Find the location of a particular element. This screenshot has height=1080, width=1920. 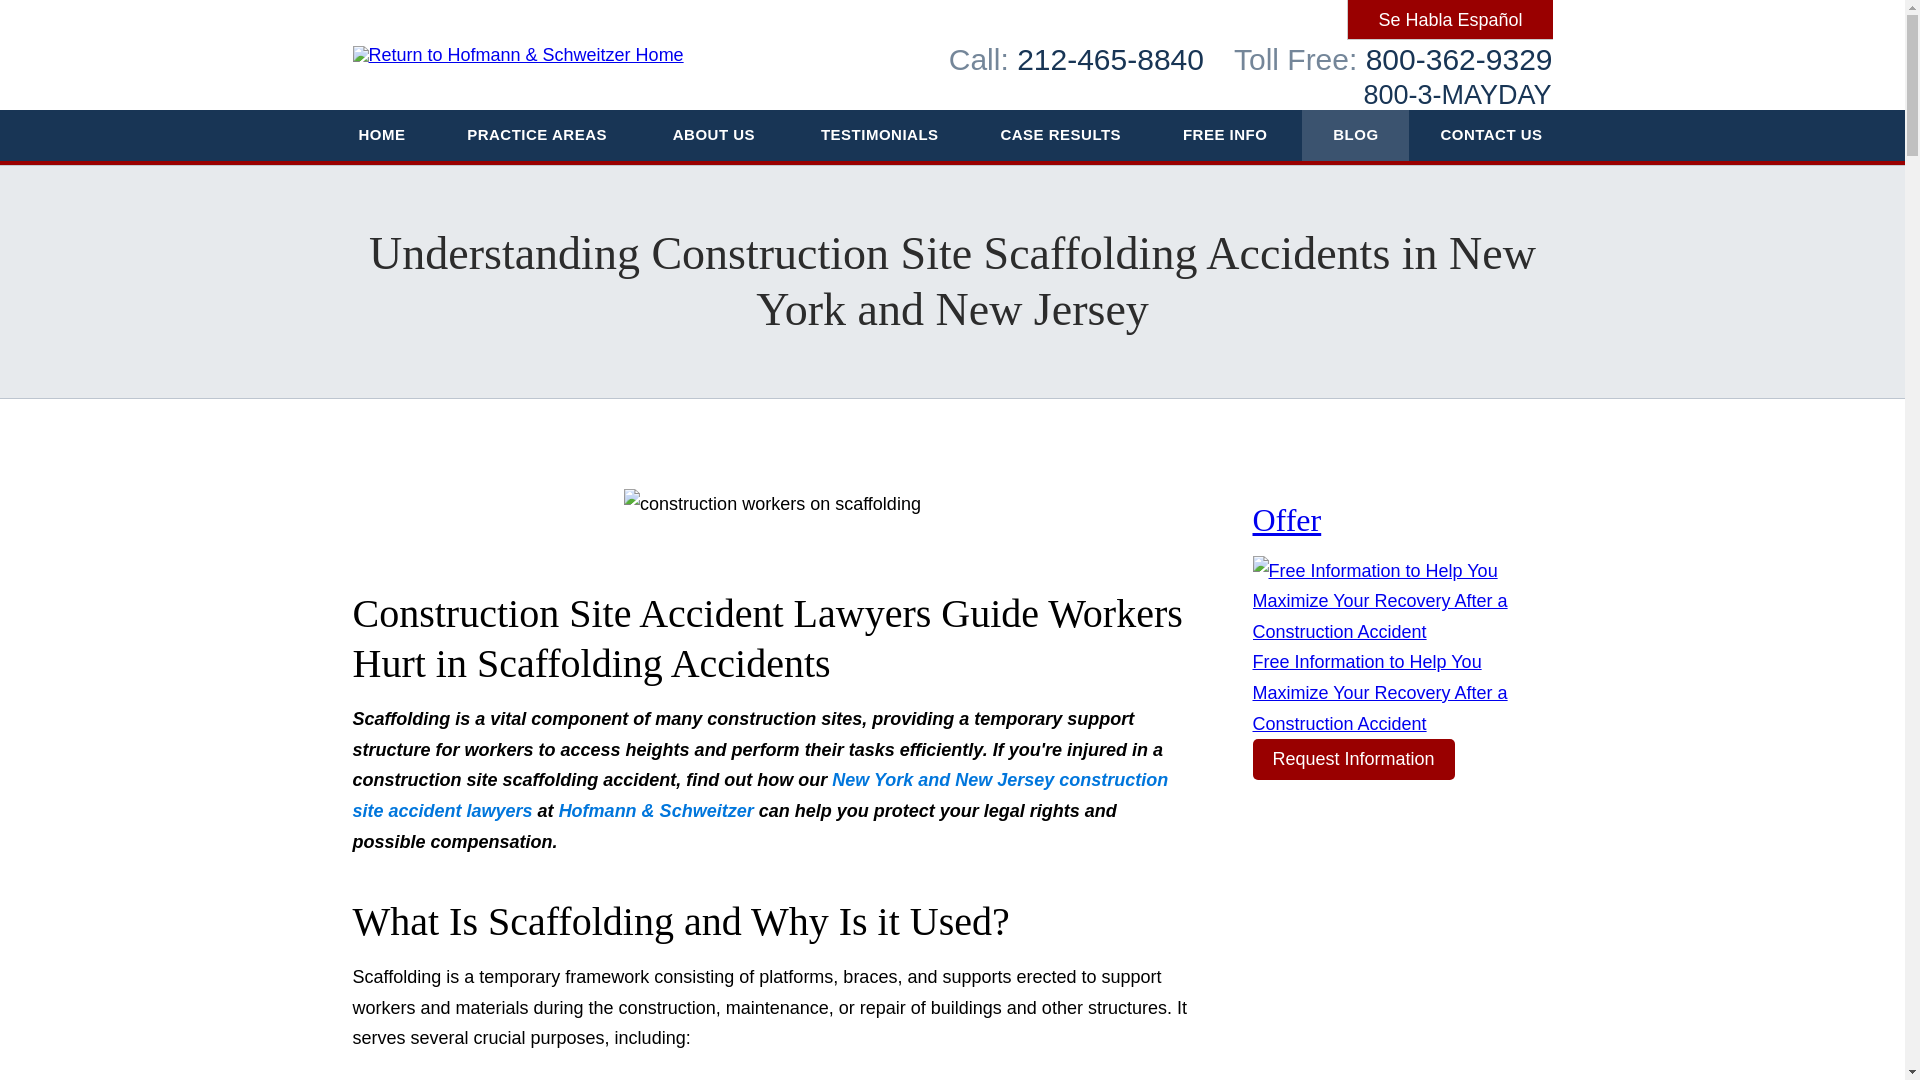

HOME is located at coordinates (382, 135).